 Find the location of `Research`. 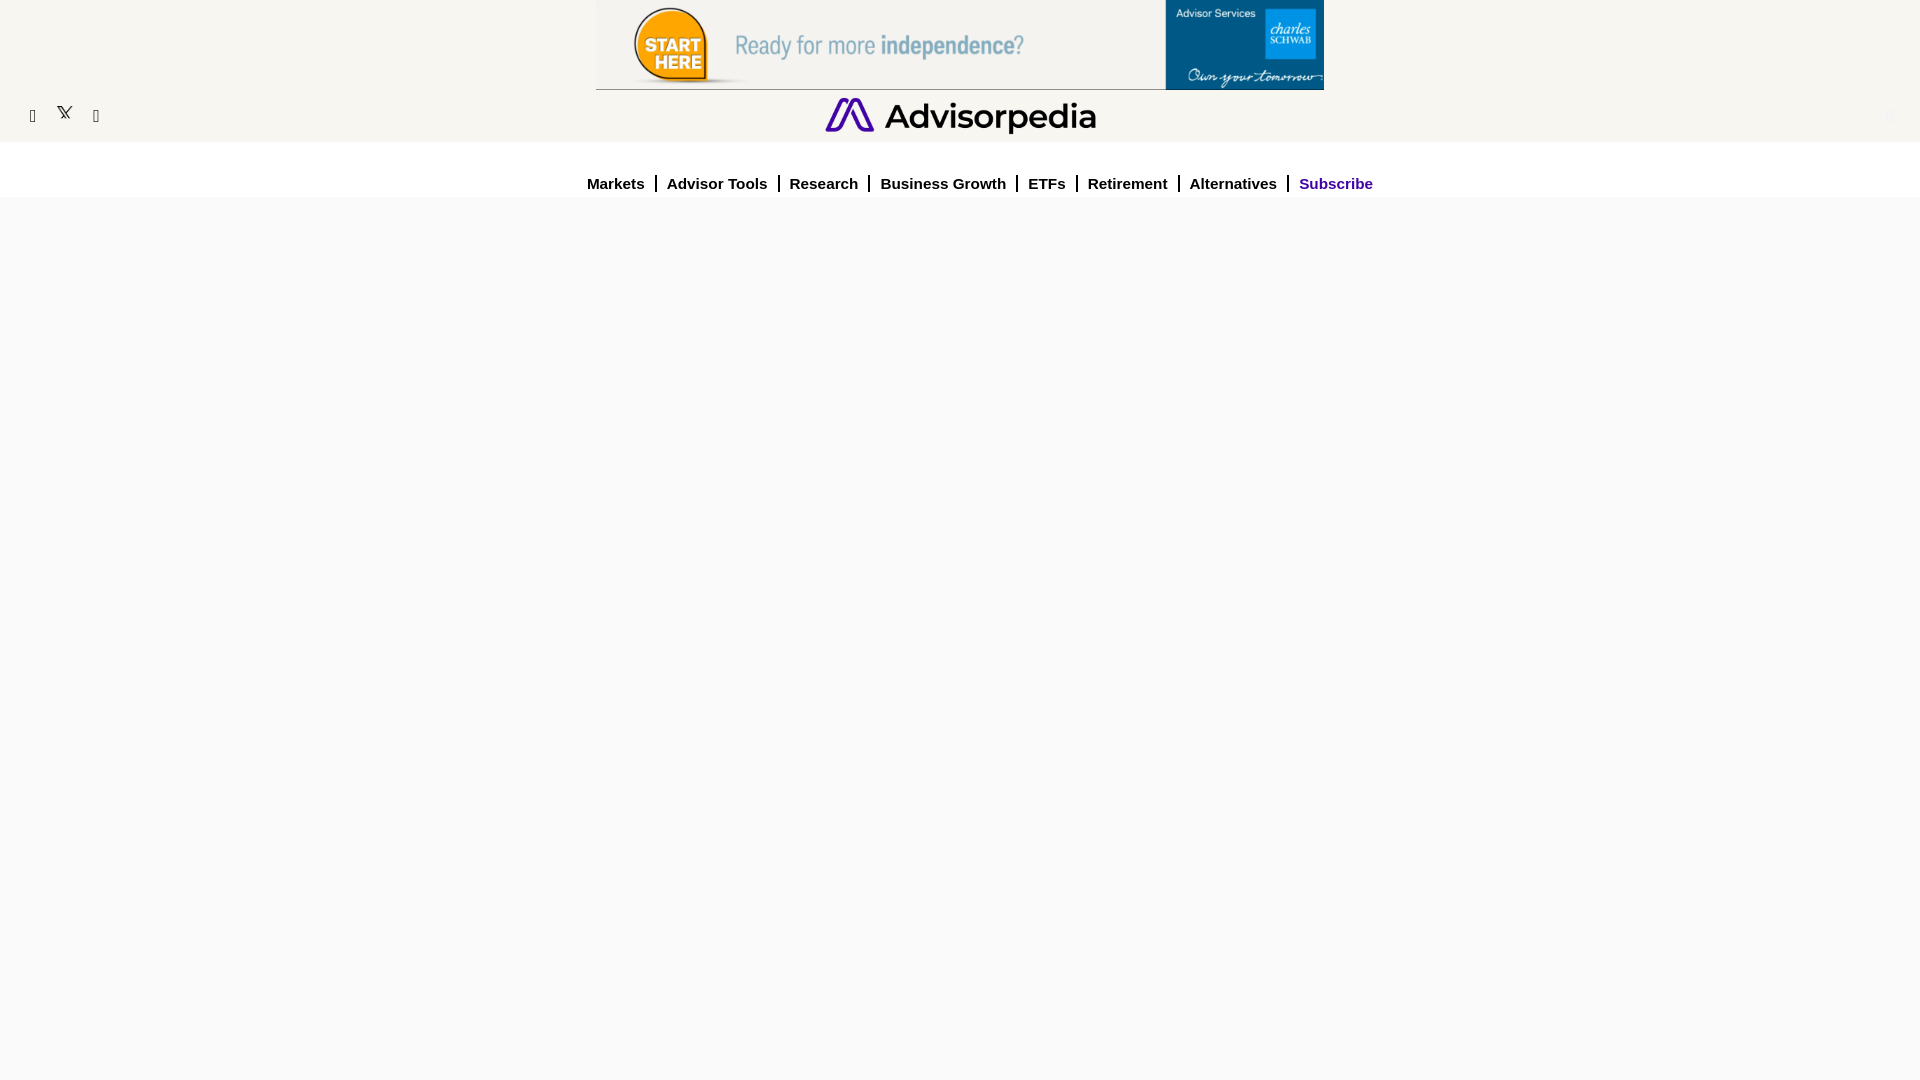

Research is located at coordinates (825, 183).